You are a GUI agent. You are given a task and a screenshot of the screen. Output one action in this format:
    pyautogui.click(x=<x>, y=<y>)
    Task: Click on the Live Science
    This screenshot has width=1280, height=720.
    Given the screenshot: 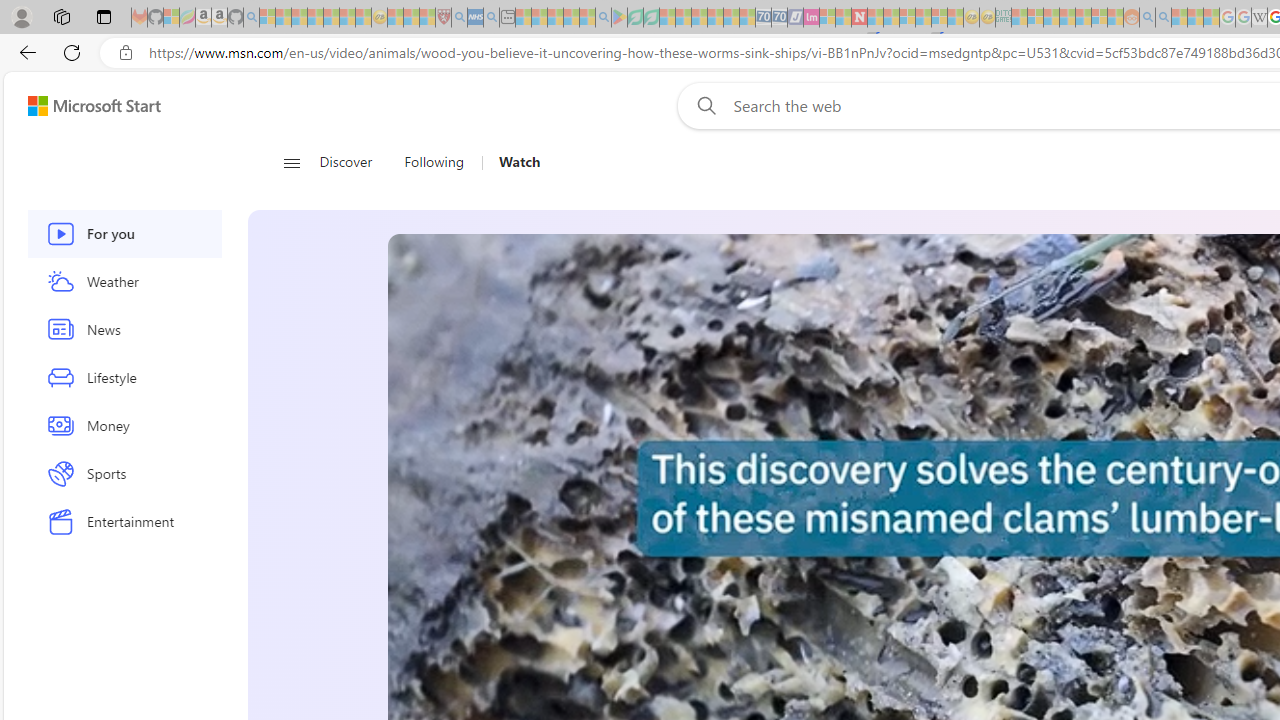 What is the action you would take?
    pyautogui.click(x=982, y=558)
    